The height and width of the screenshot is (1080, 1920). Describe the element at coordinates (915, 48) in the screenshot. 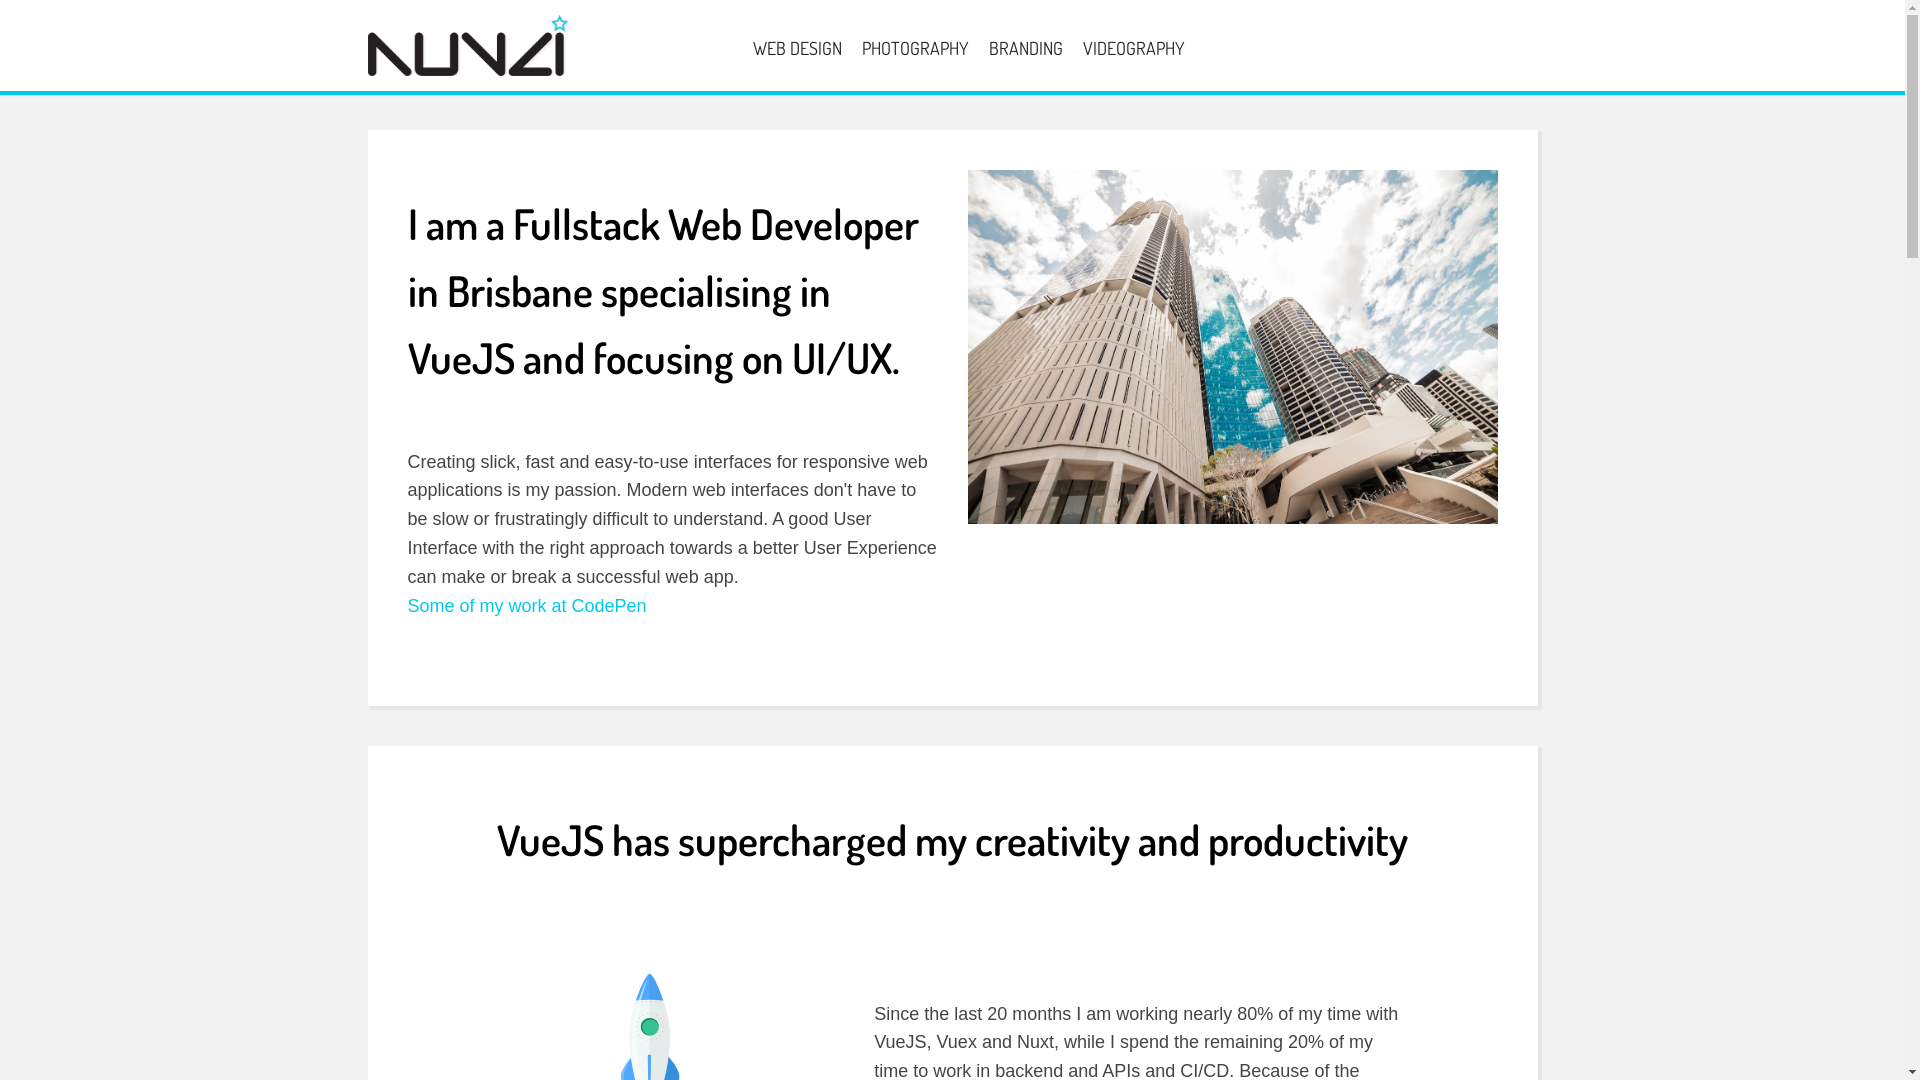

I see `PHOTOGRAPHY` at that location.